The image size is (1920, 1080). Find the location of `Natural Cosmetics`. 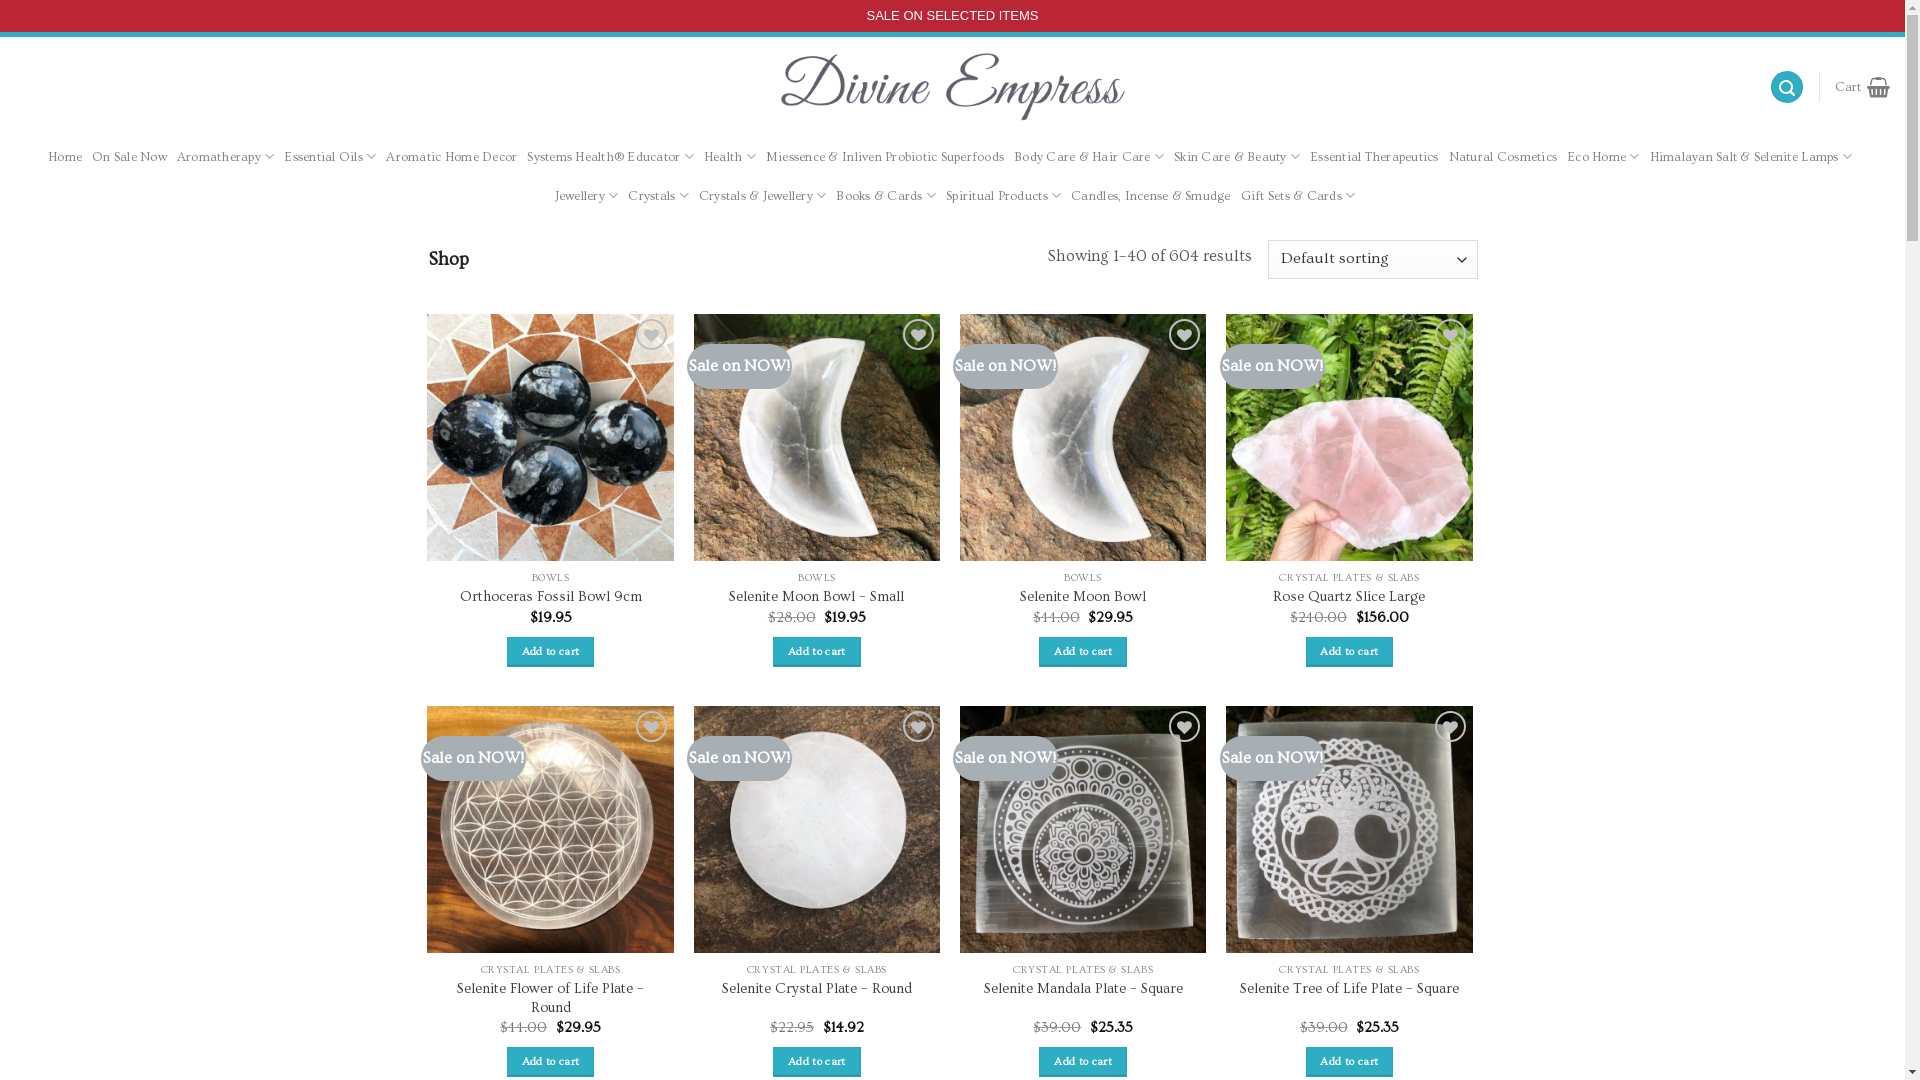

Natural Cosmetics is located at coordinates (1503, 157).